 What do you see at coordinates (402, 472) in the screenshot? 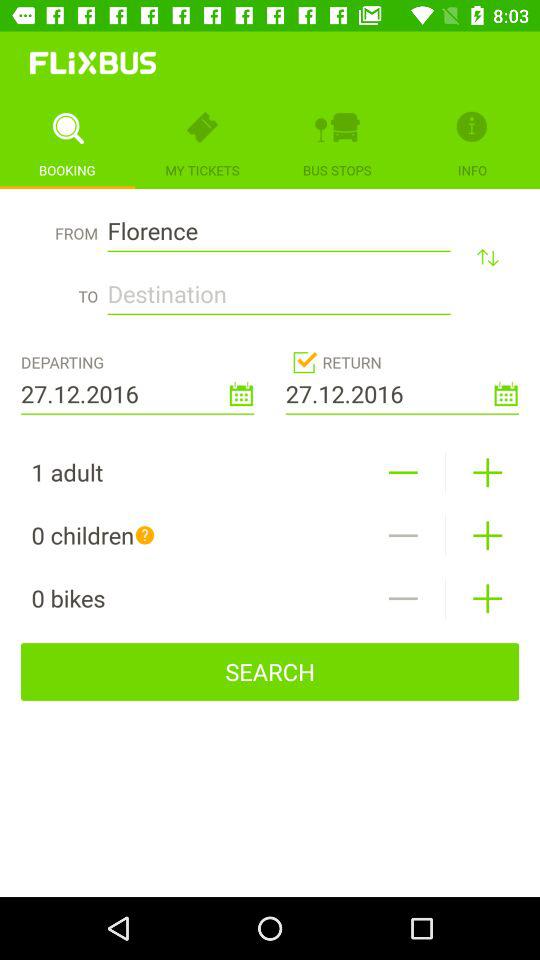
I see `reduce quantity` at bounding box center [402, 472].